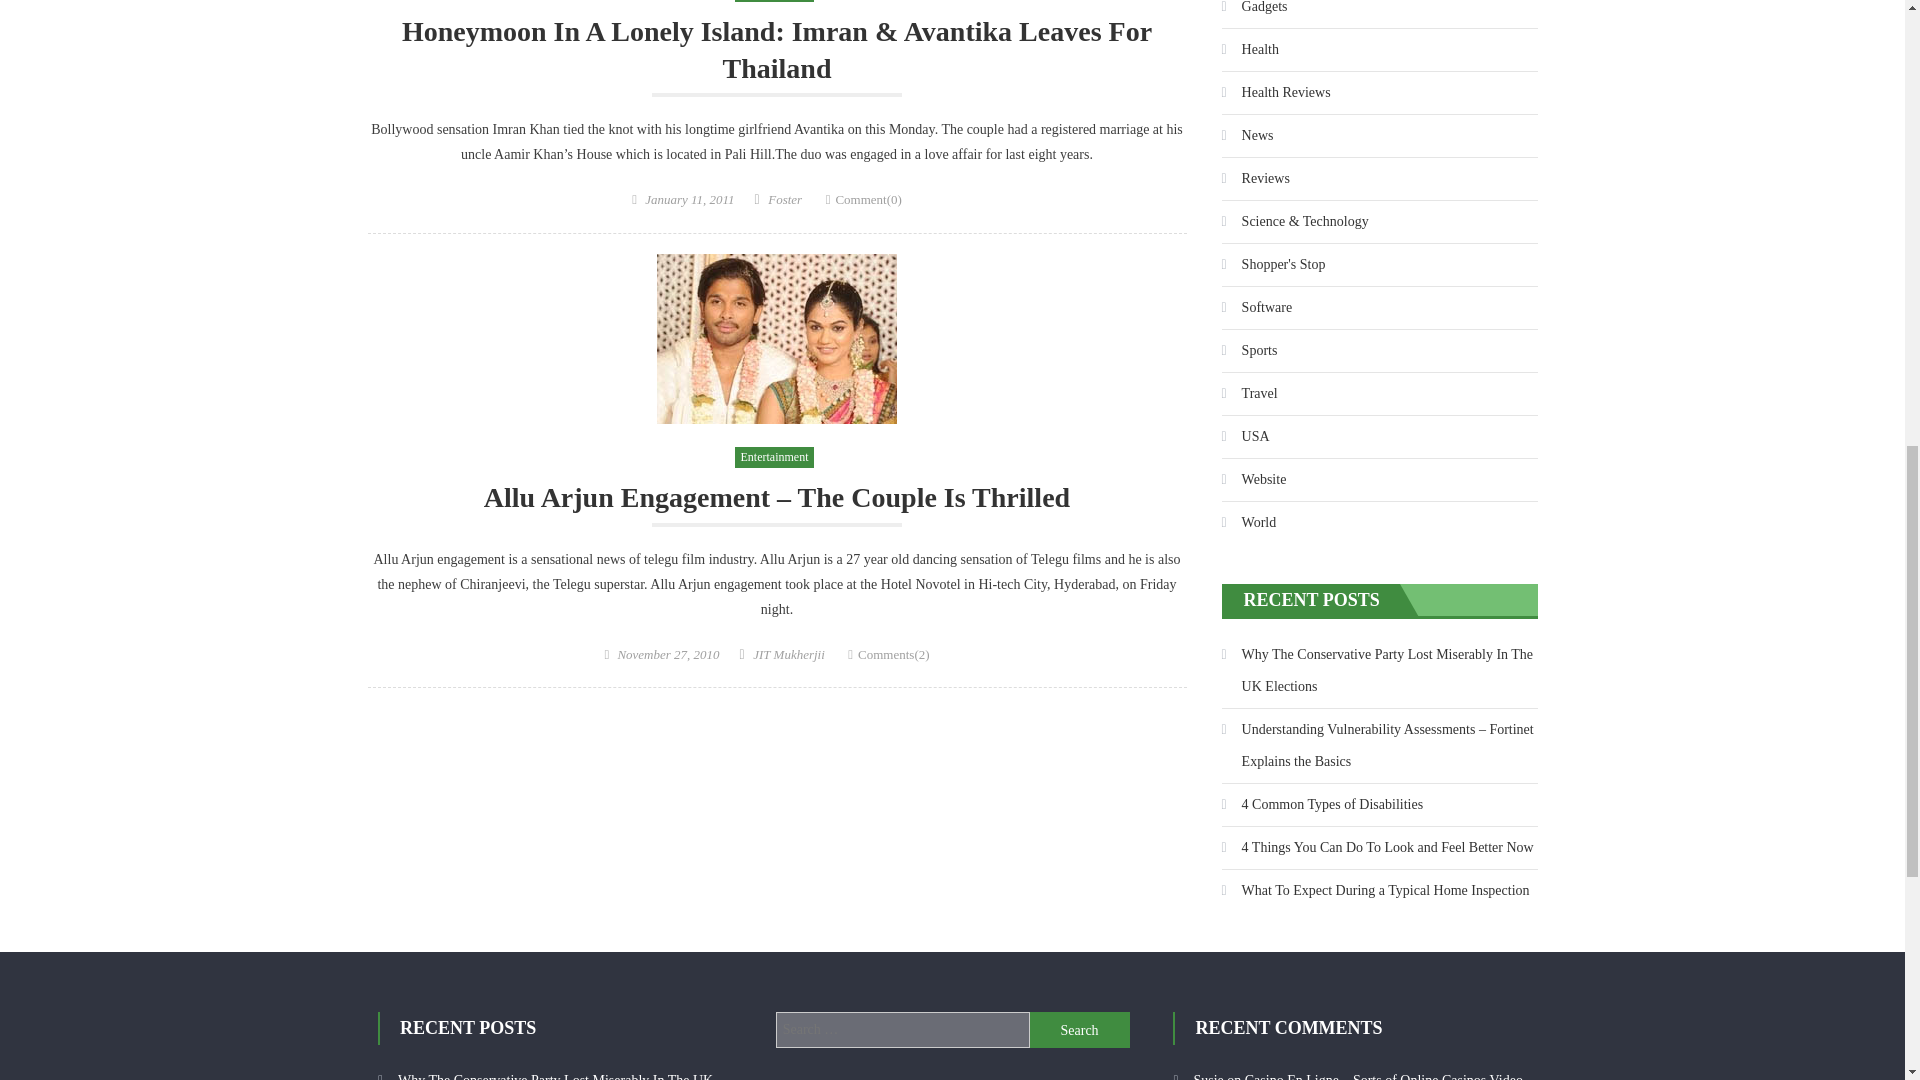 The image size is (1920, 1080). I want to click on JIT Mukherjii, so click(788, 654).